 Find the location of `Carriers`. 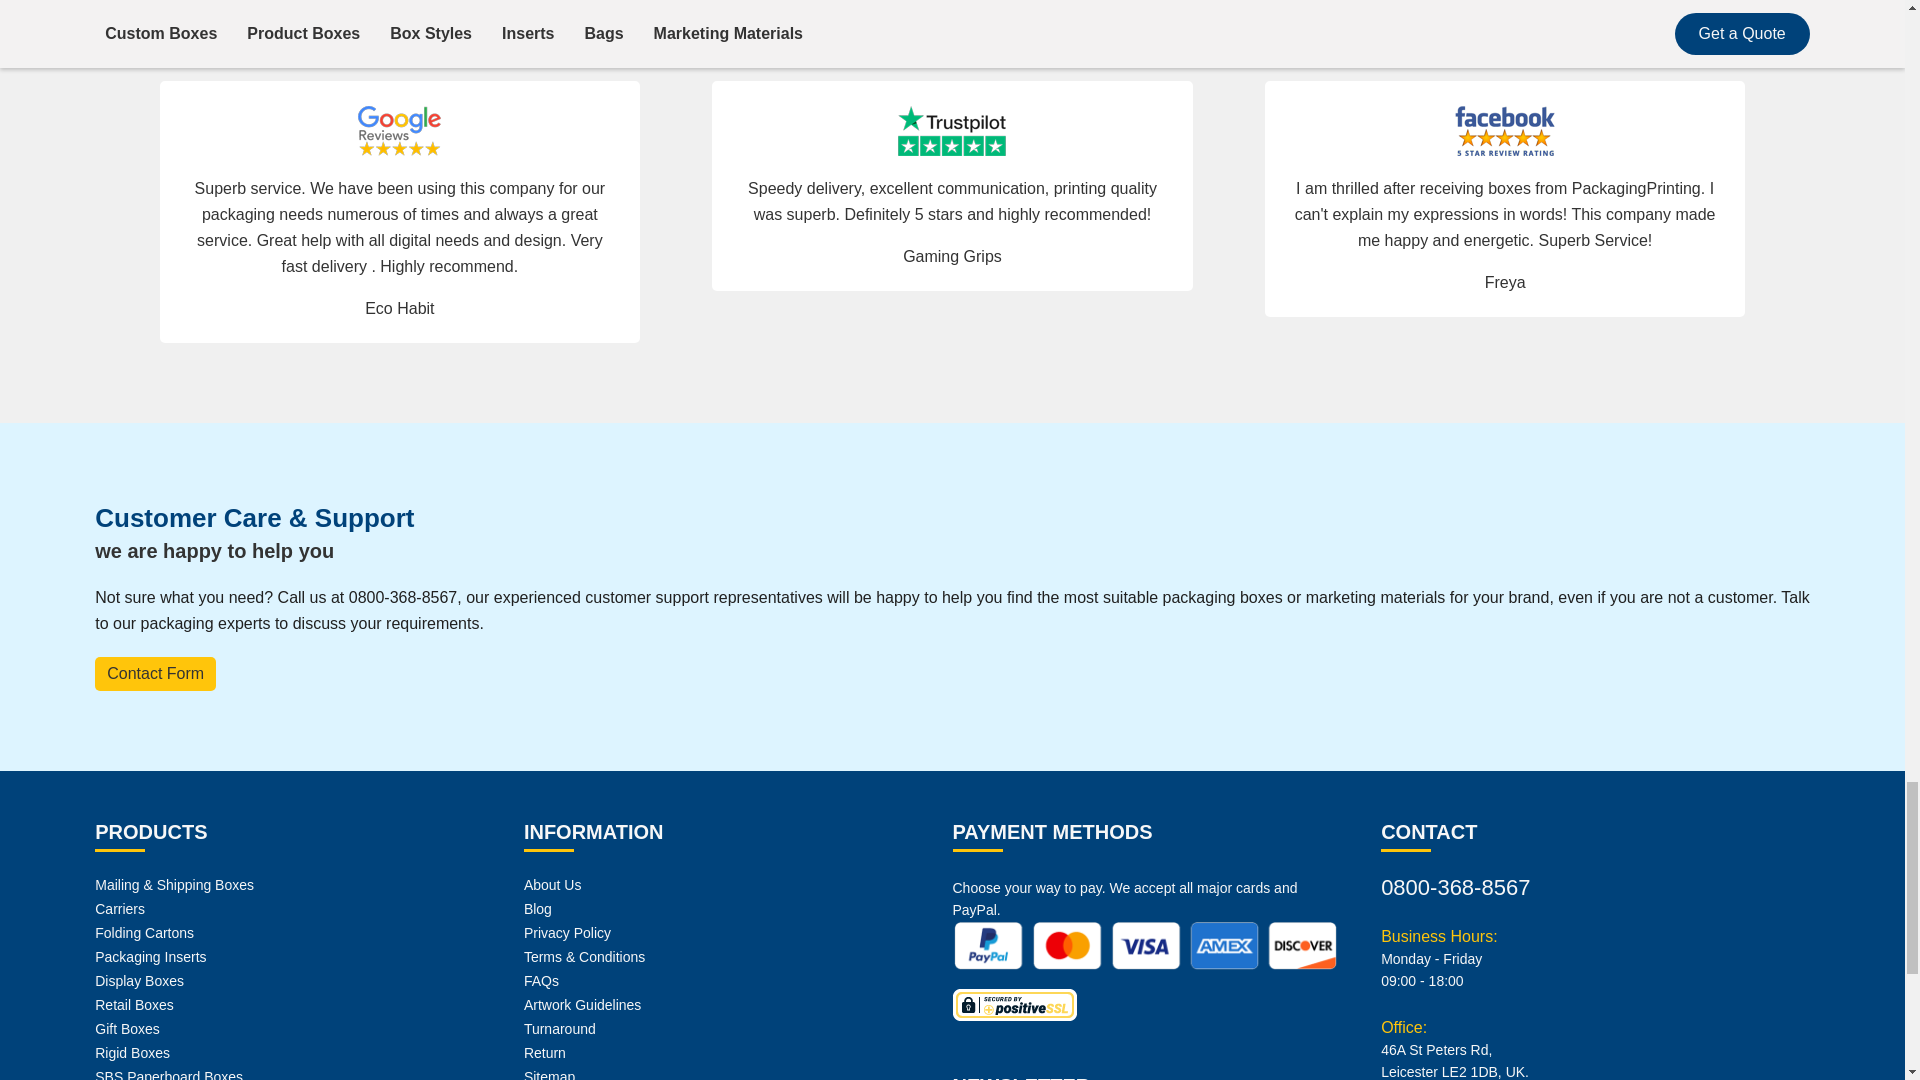

Carriers is located at coordinates (120, 908).